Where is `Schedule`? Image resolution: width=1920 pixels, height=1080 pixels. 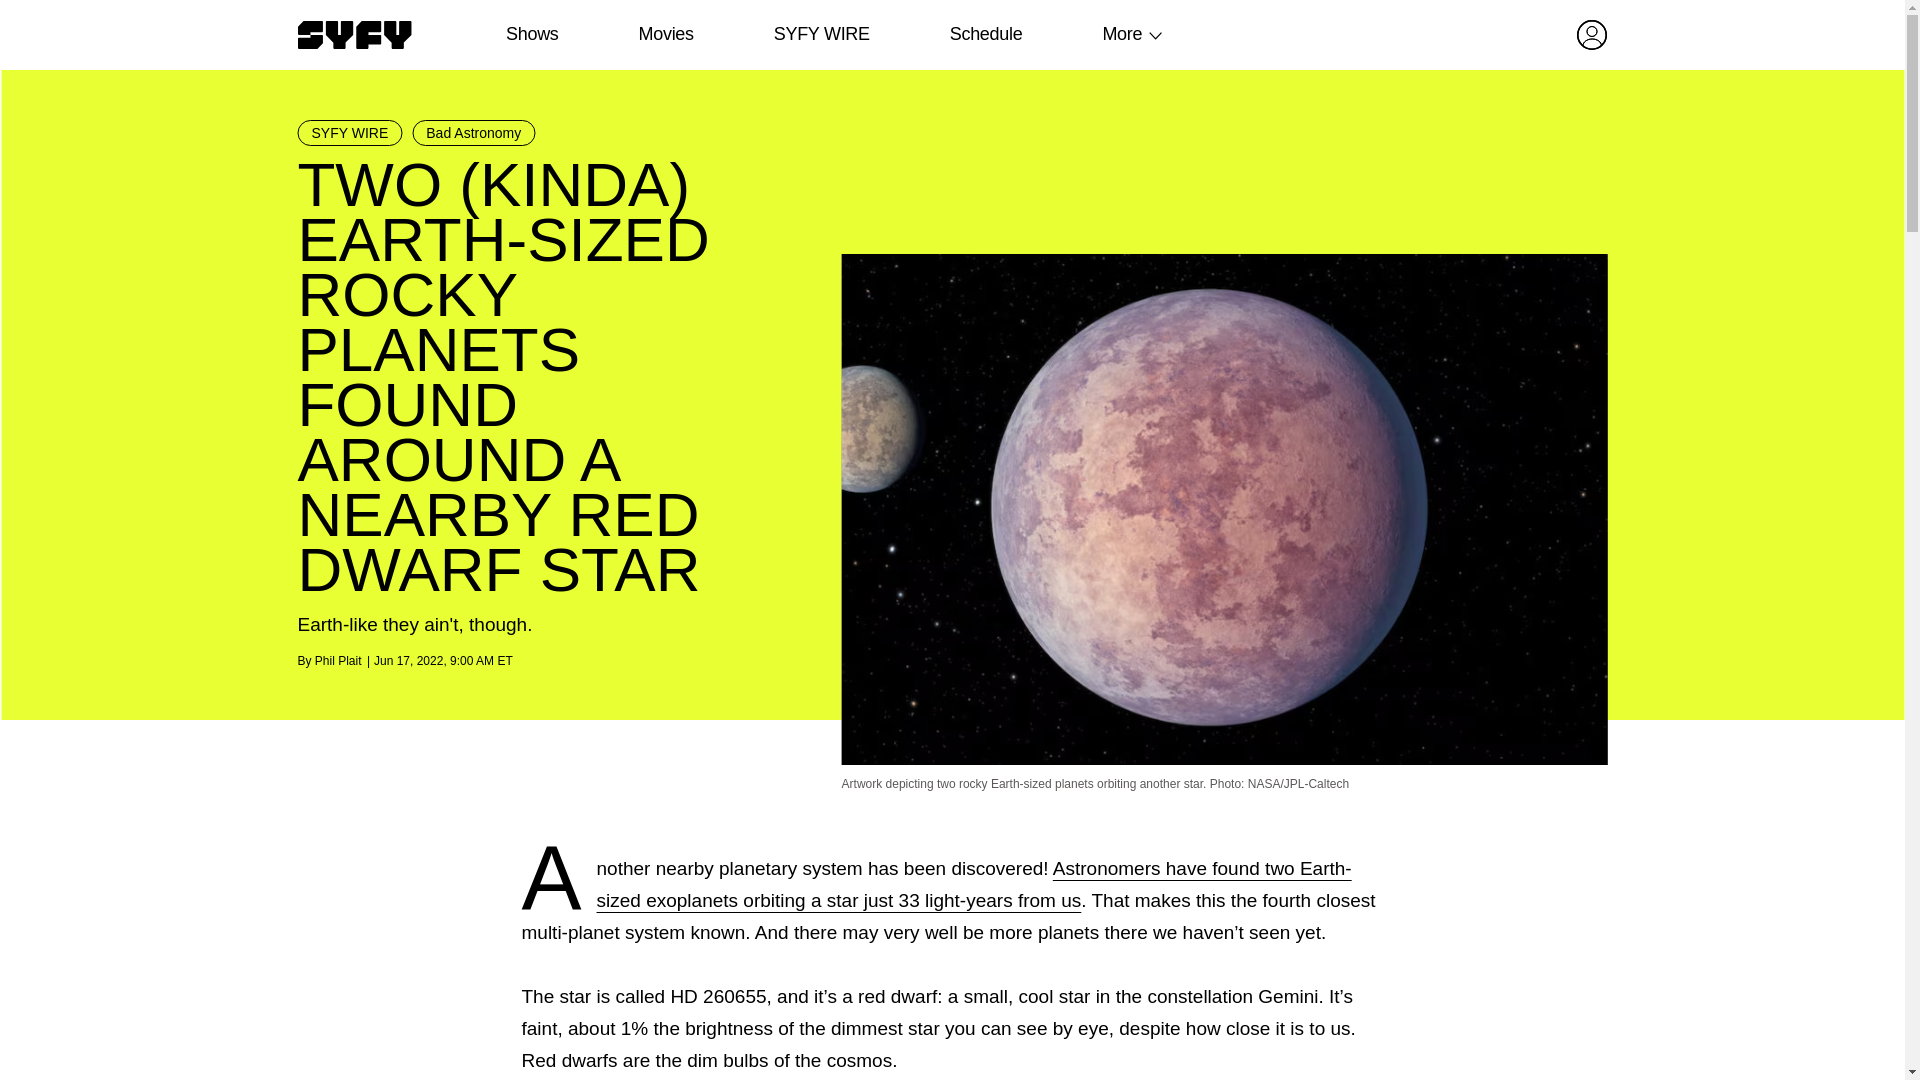 Schedule is located at coordinates (984, 34).